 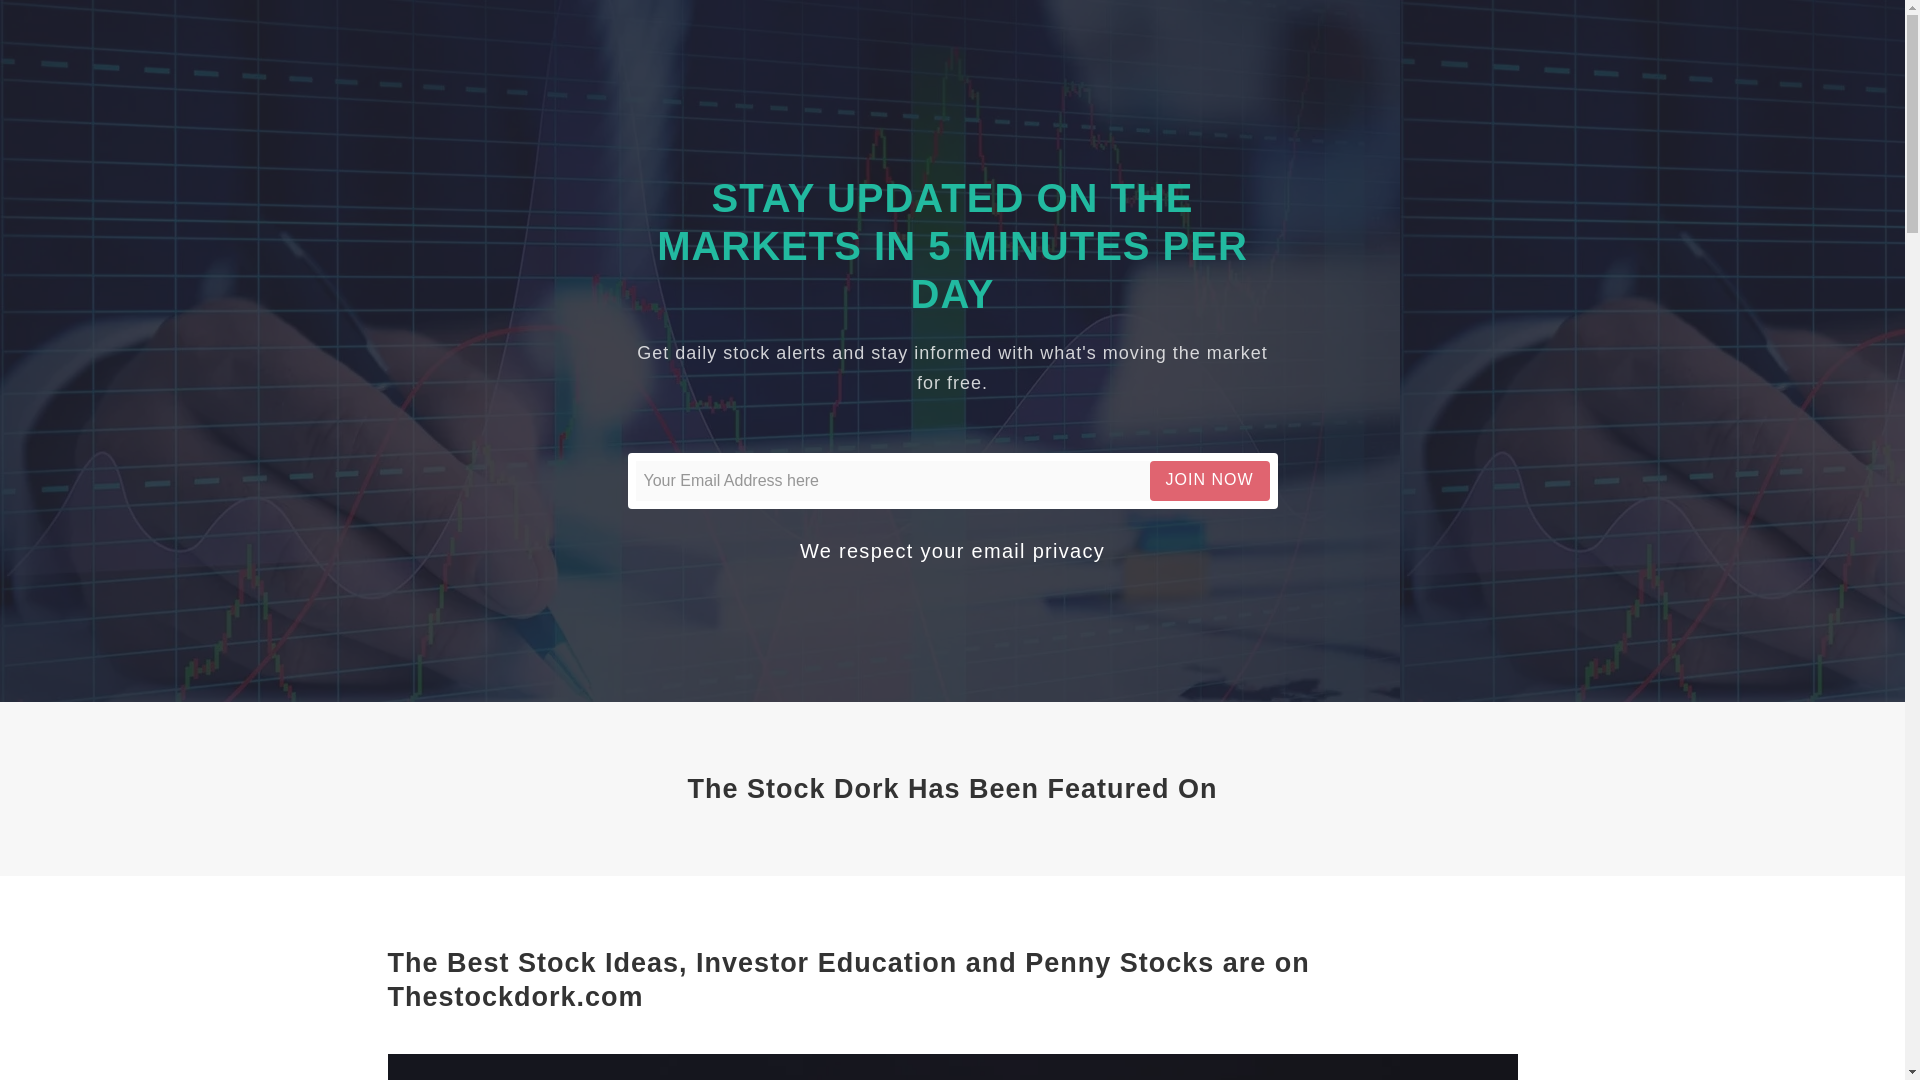 What do you see at coordinates (1038, 550) in the screenshot?
I see `email privacy` at bounding box center [1038, 550].